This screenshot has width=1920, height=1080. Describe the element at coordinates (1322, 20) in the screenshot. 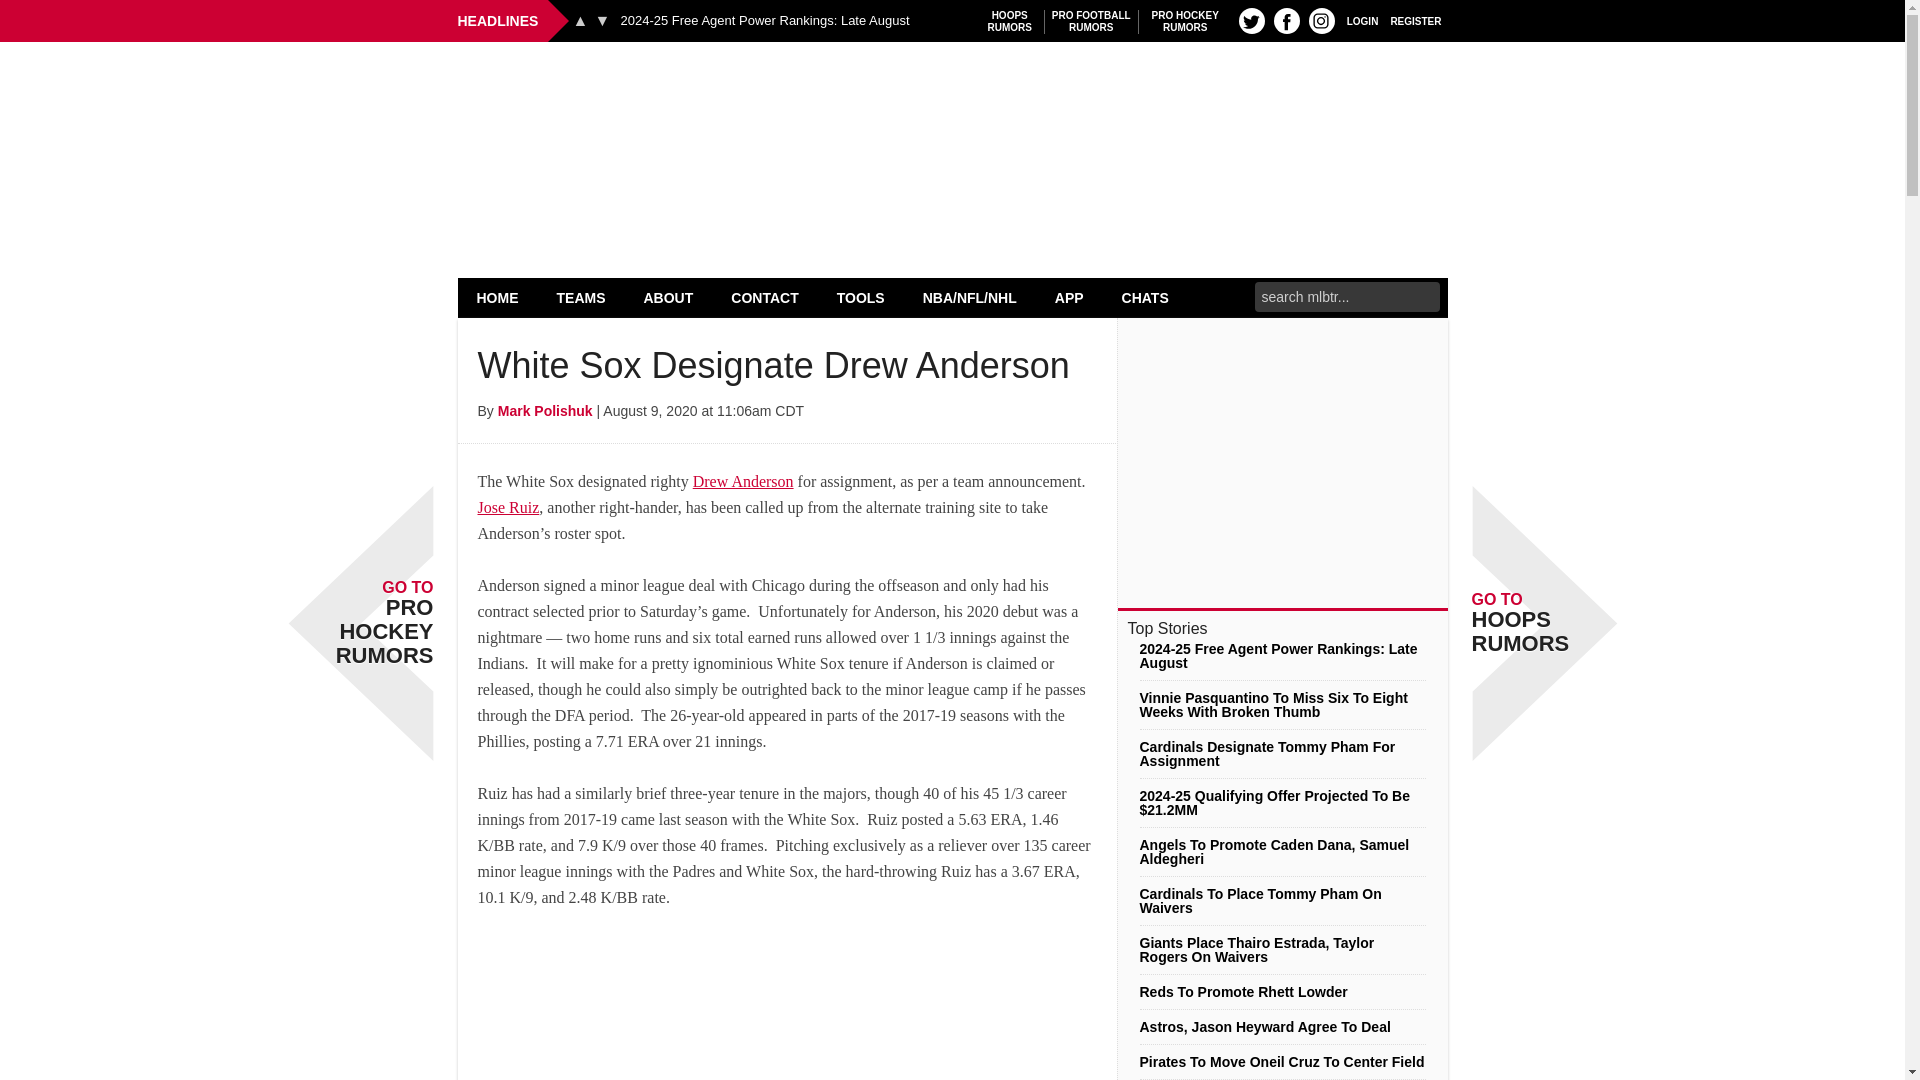

I see `Instagram profile` at that location.